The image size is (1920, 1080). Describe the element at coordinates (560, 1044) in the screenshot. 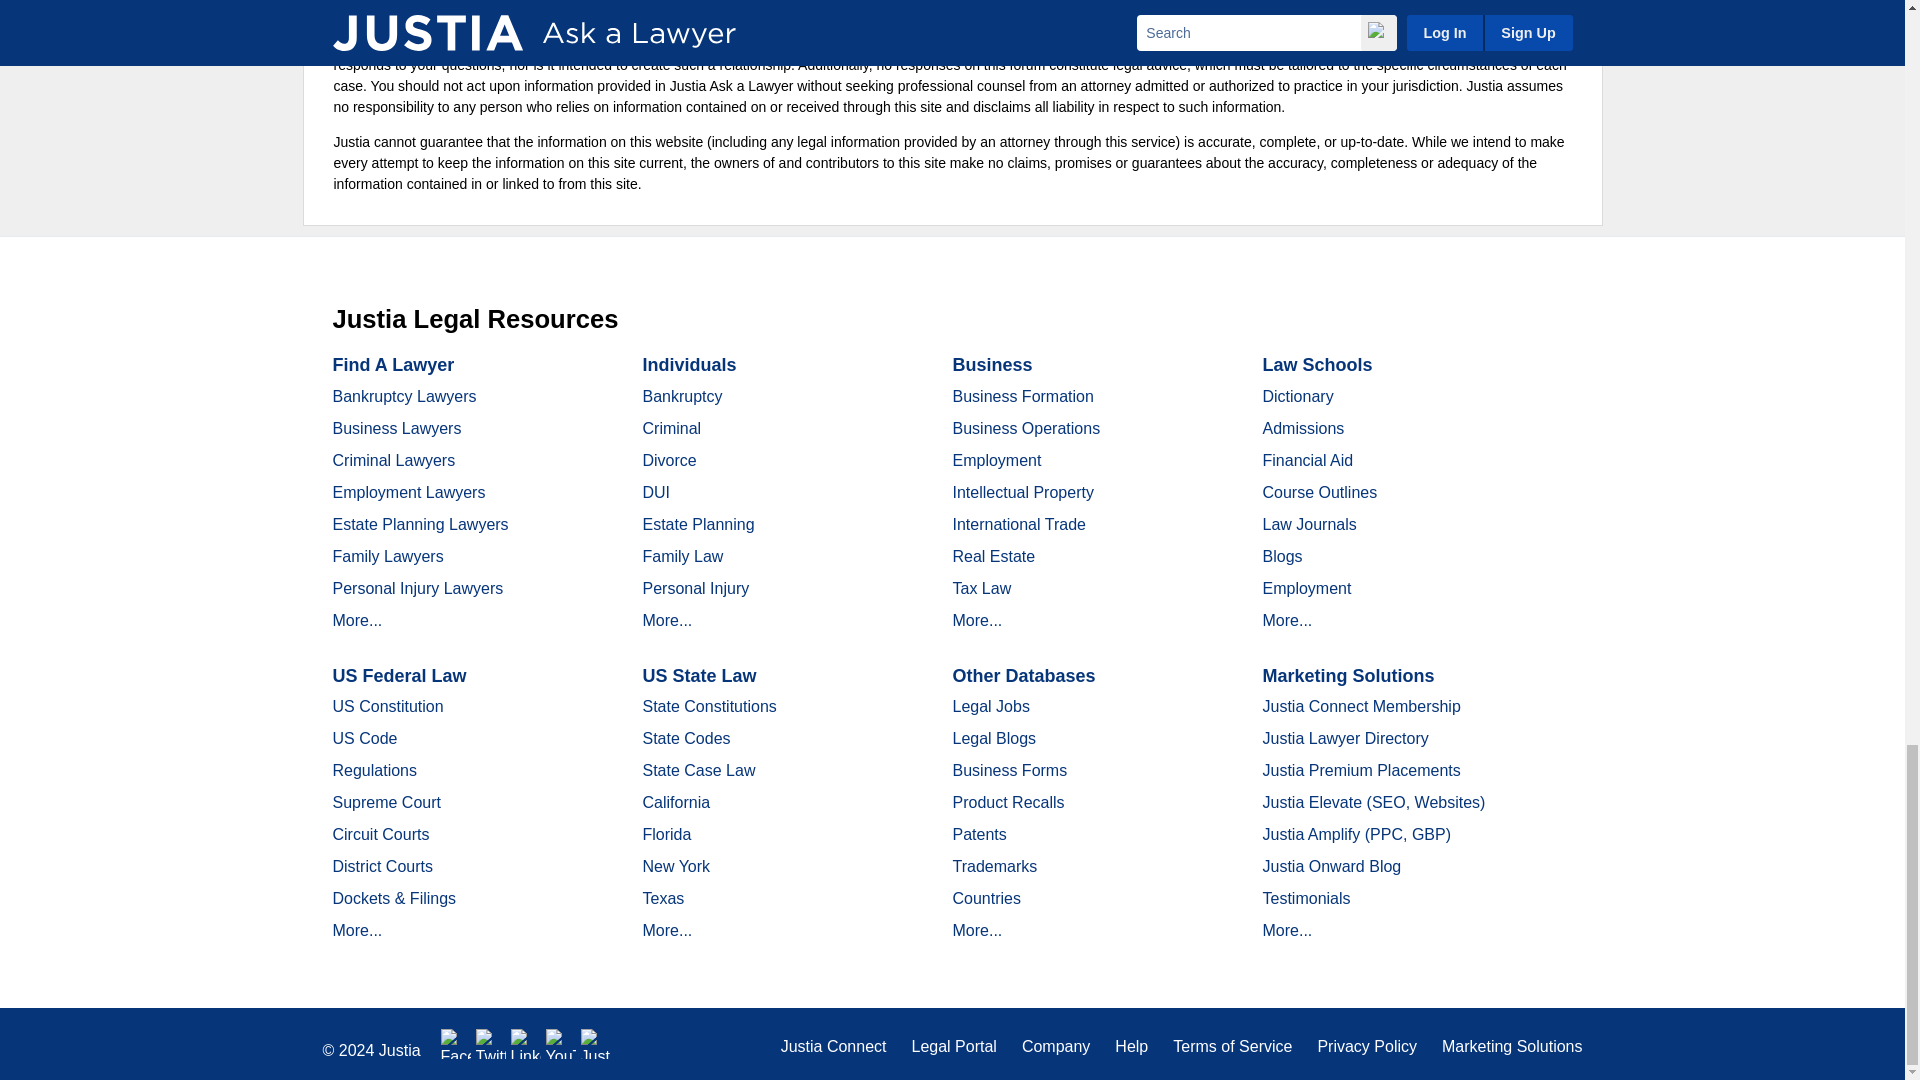

I see `YouTube` at that location.